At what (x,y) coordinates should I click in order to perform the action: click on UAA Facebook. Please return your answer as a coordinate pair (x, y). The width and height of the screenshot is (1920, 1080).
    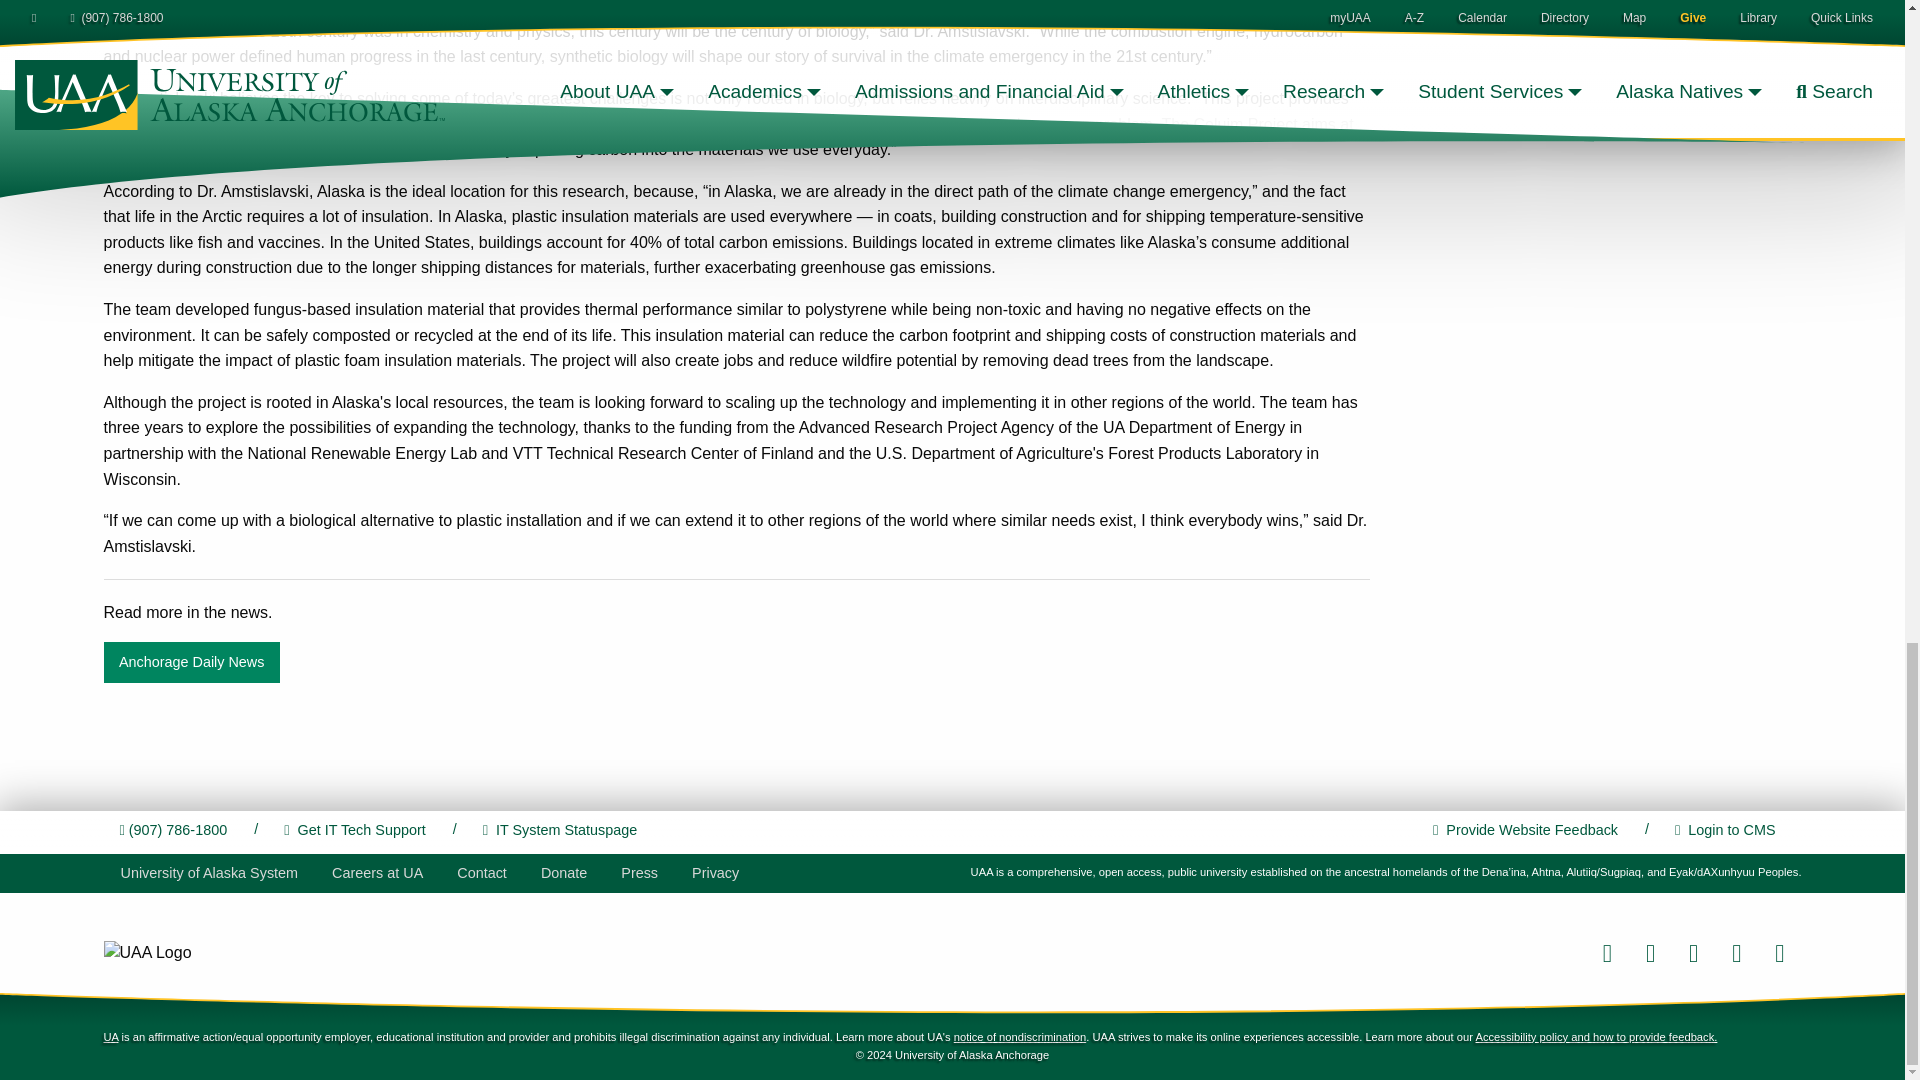
    Looking at the image, I should click on (1606, 952).